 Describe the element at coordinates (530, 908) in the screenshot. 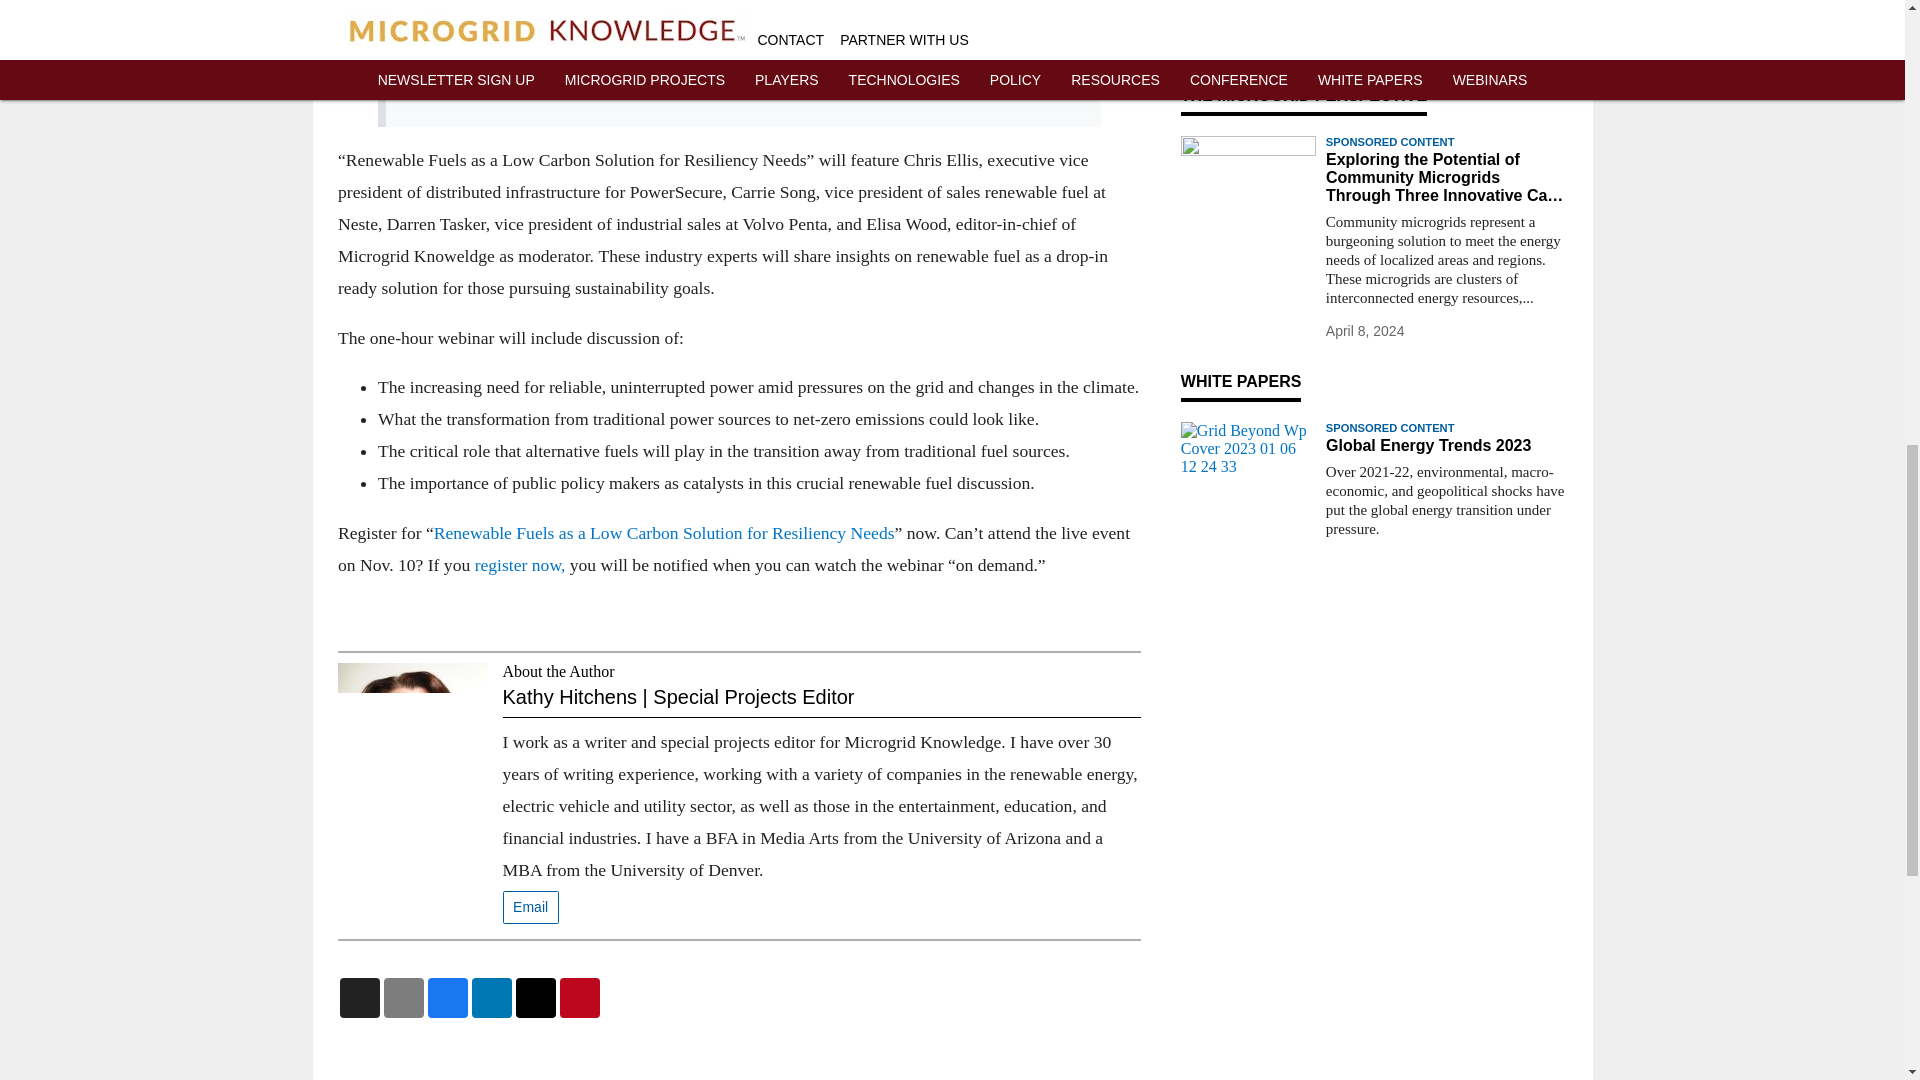

I see `Email` at that location.